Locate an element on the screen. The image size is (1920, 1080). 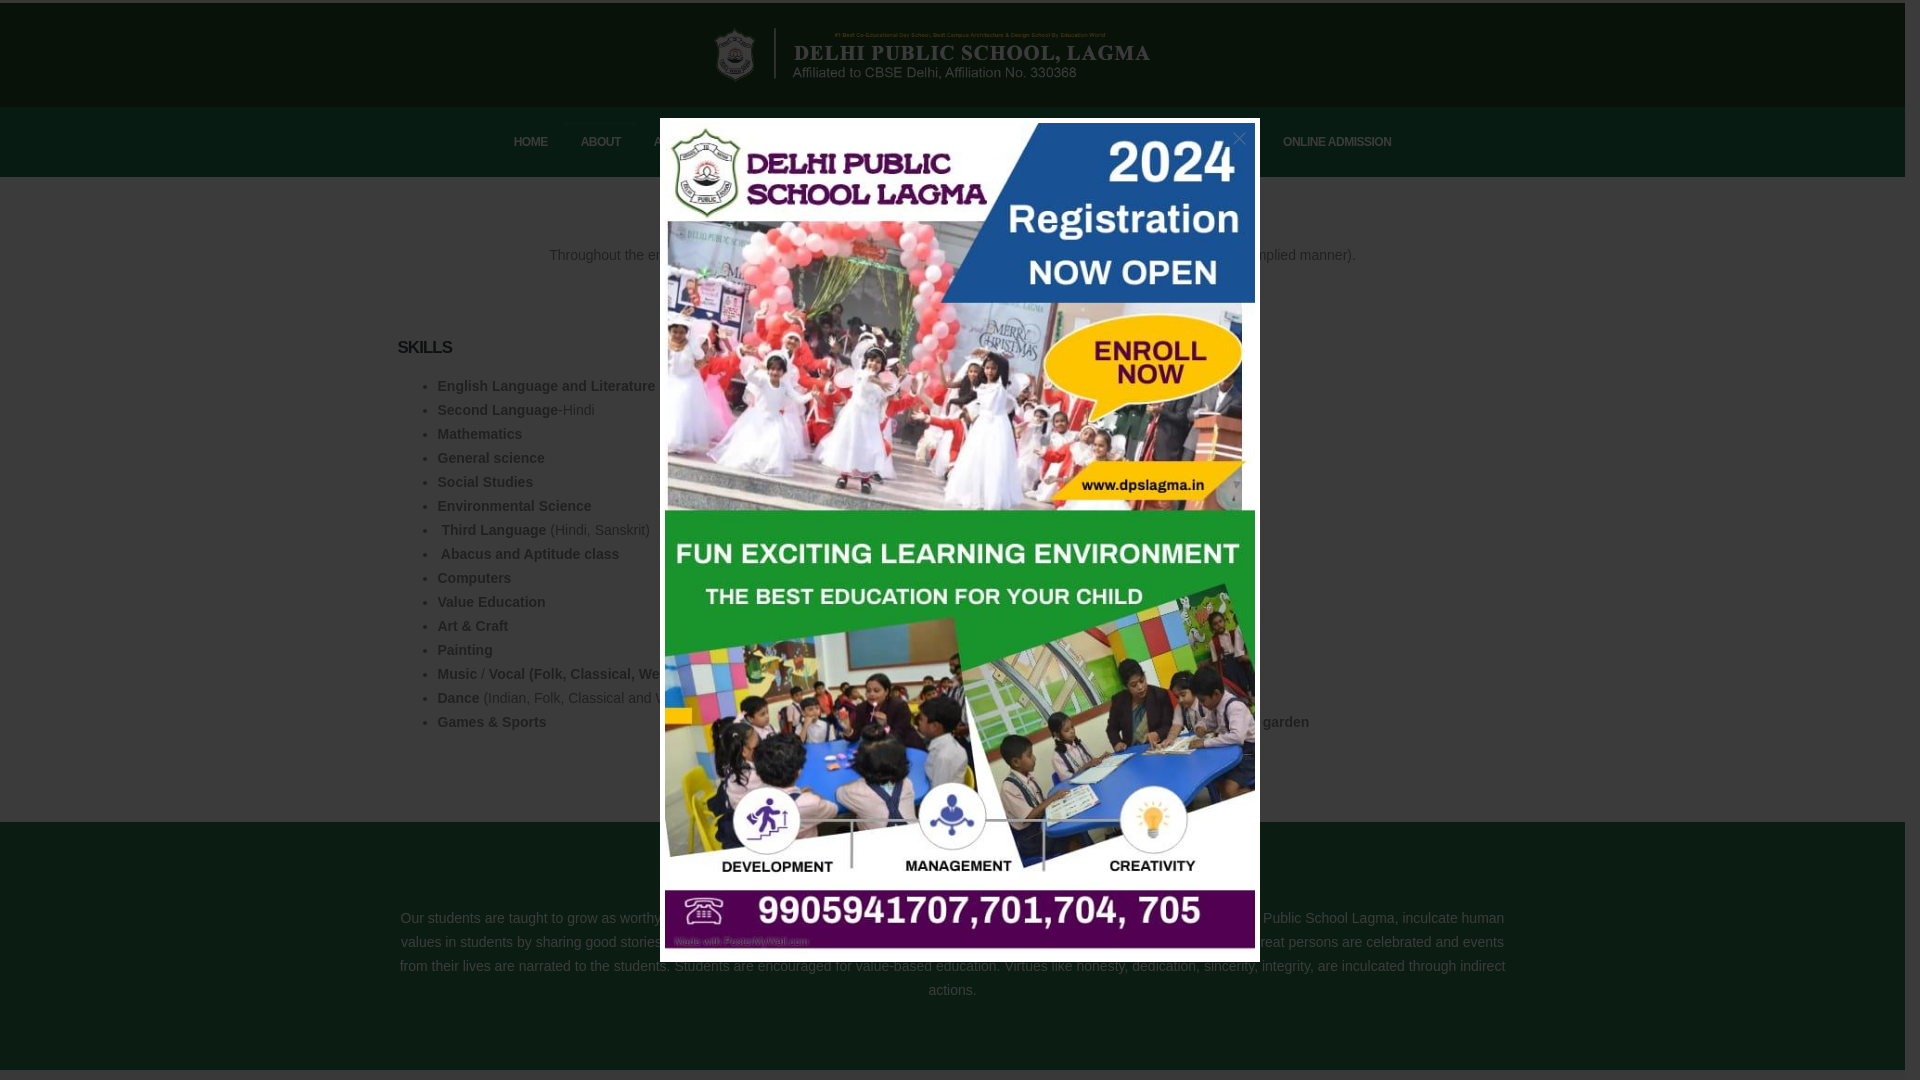
ADMISSION is located at coordinates (685, 142).